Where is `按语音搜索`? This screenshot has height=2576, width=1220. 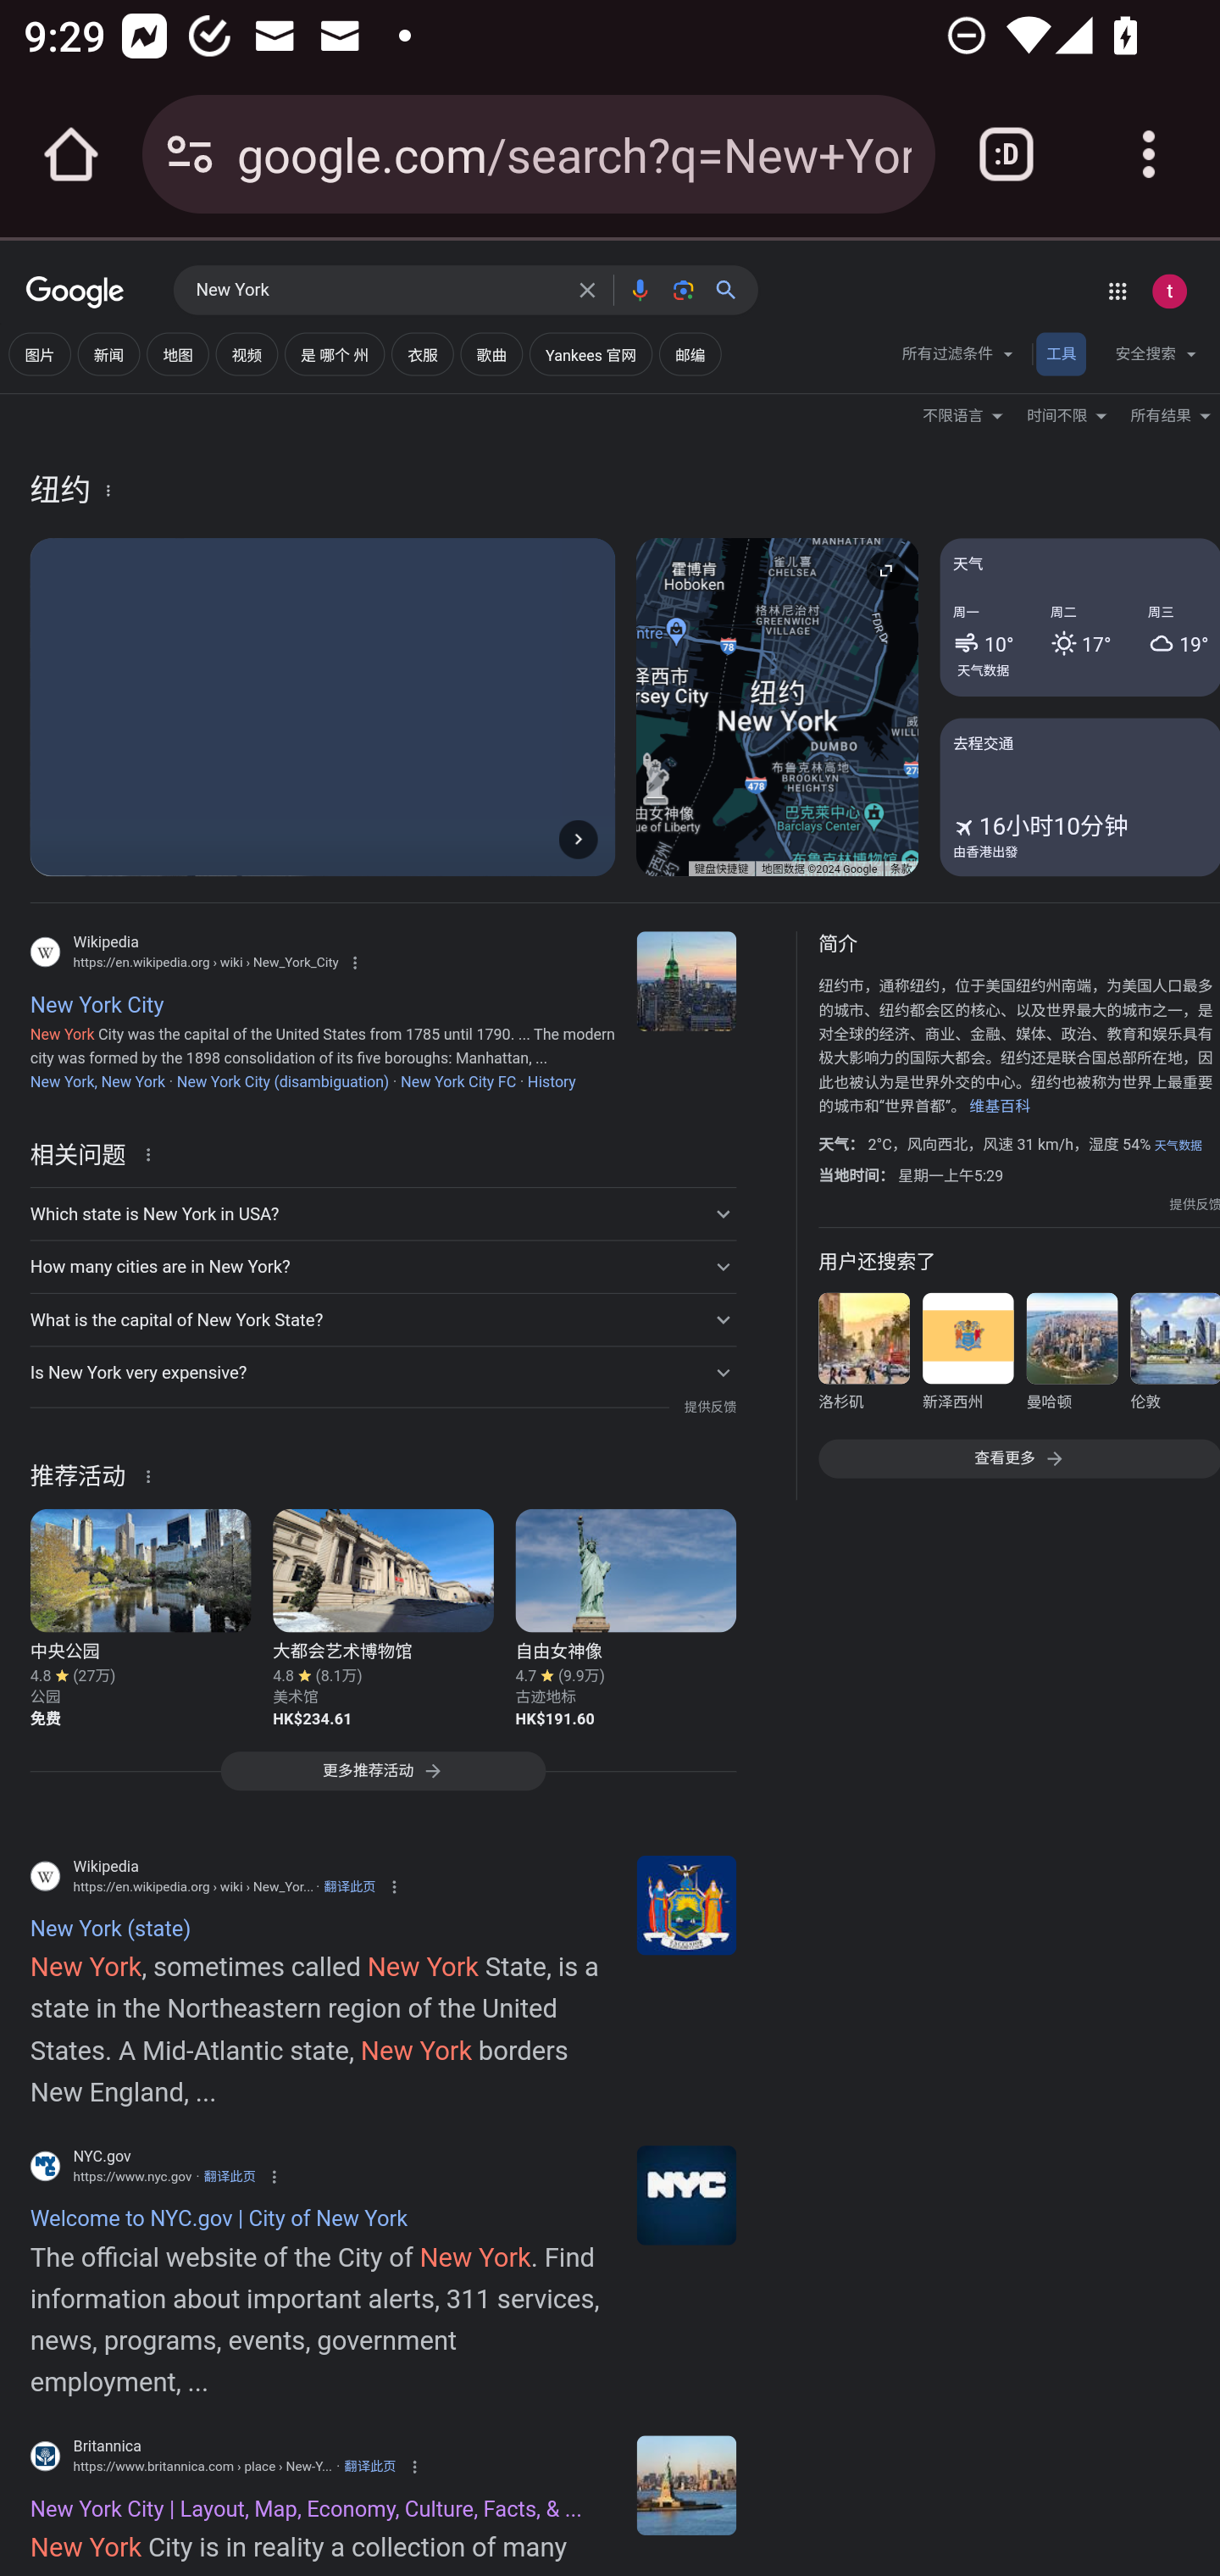 按语音搜索 is located at coordinates (639, 290).